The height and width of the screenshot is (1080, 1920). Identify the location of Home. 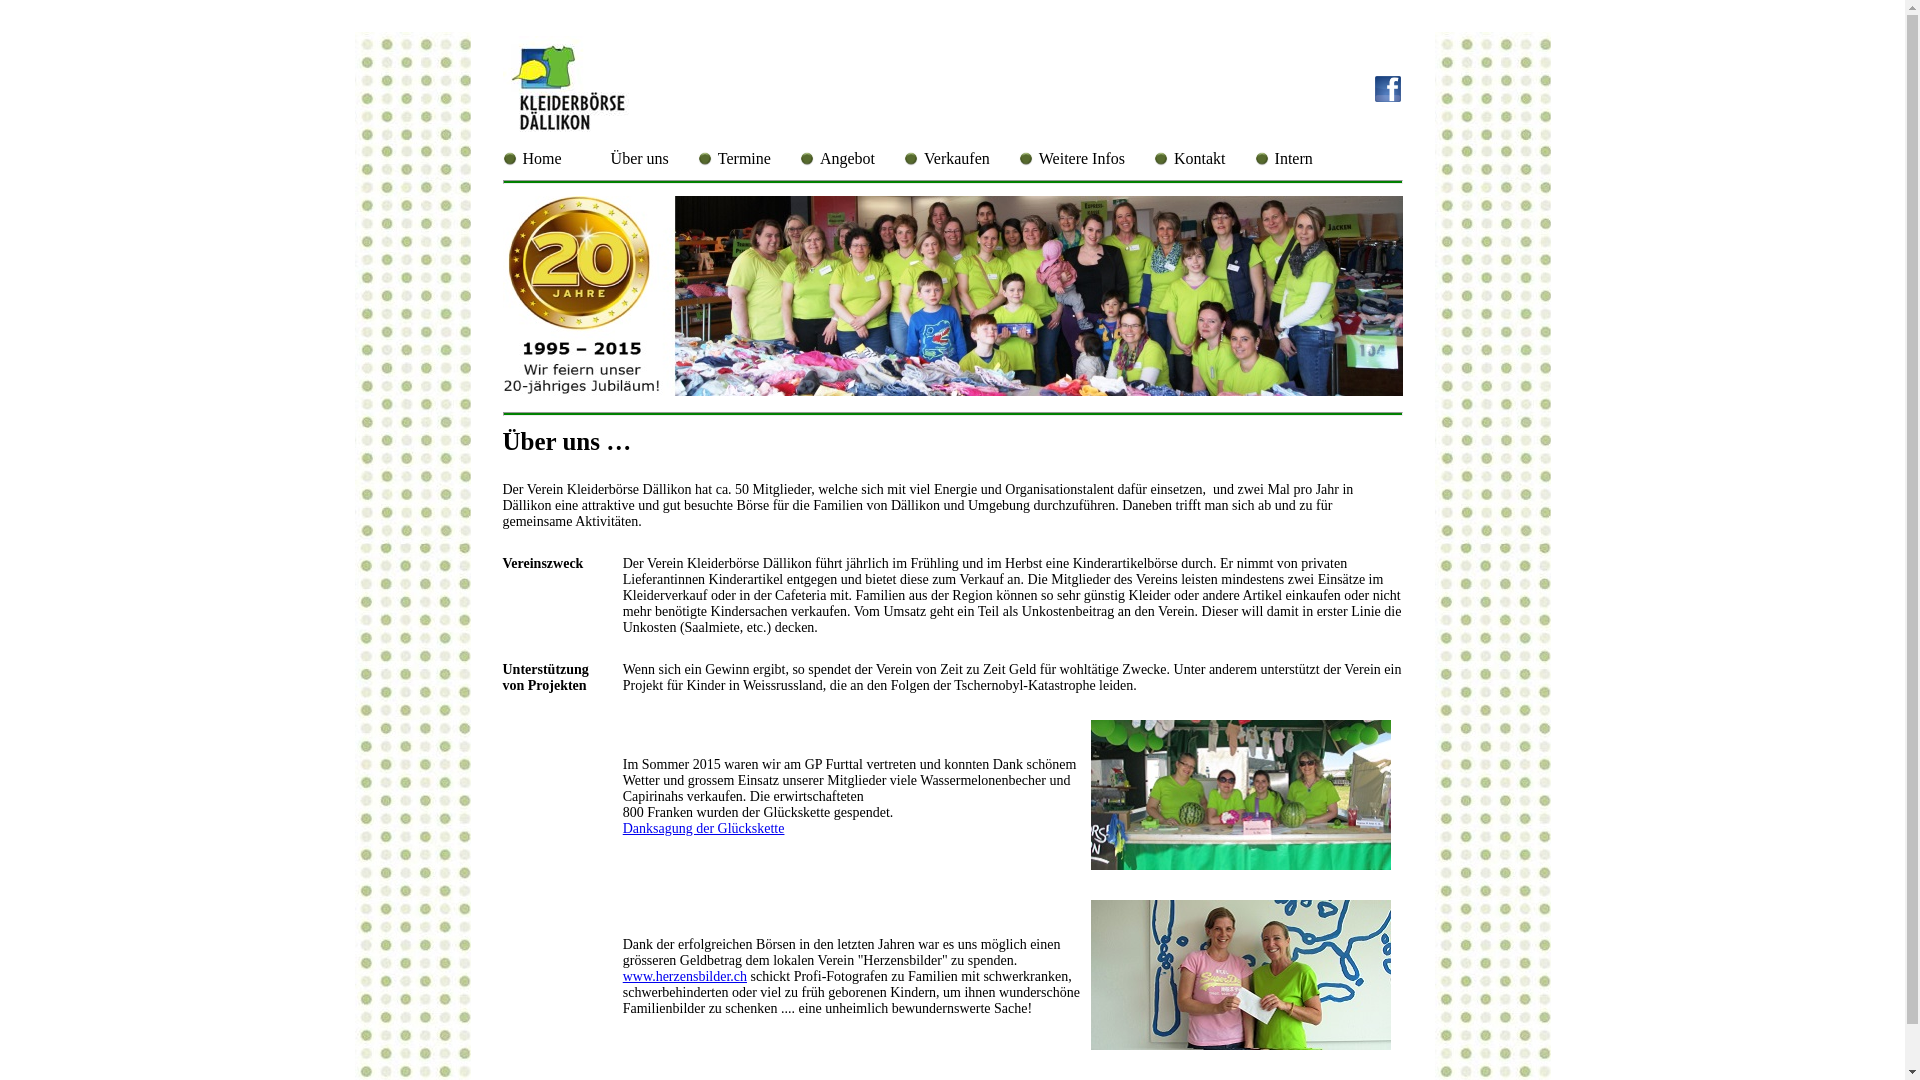
(542, 159).